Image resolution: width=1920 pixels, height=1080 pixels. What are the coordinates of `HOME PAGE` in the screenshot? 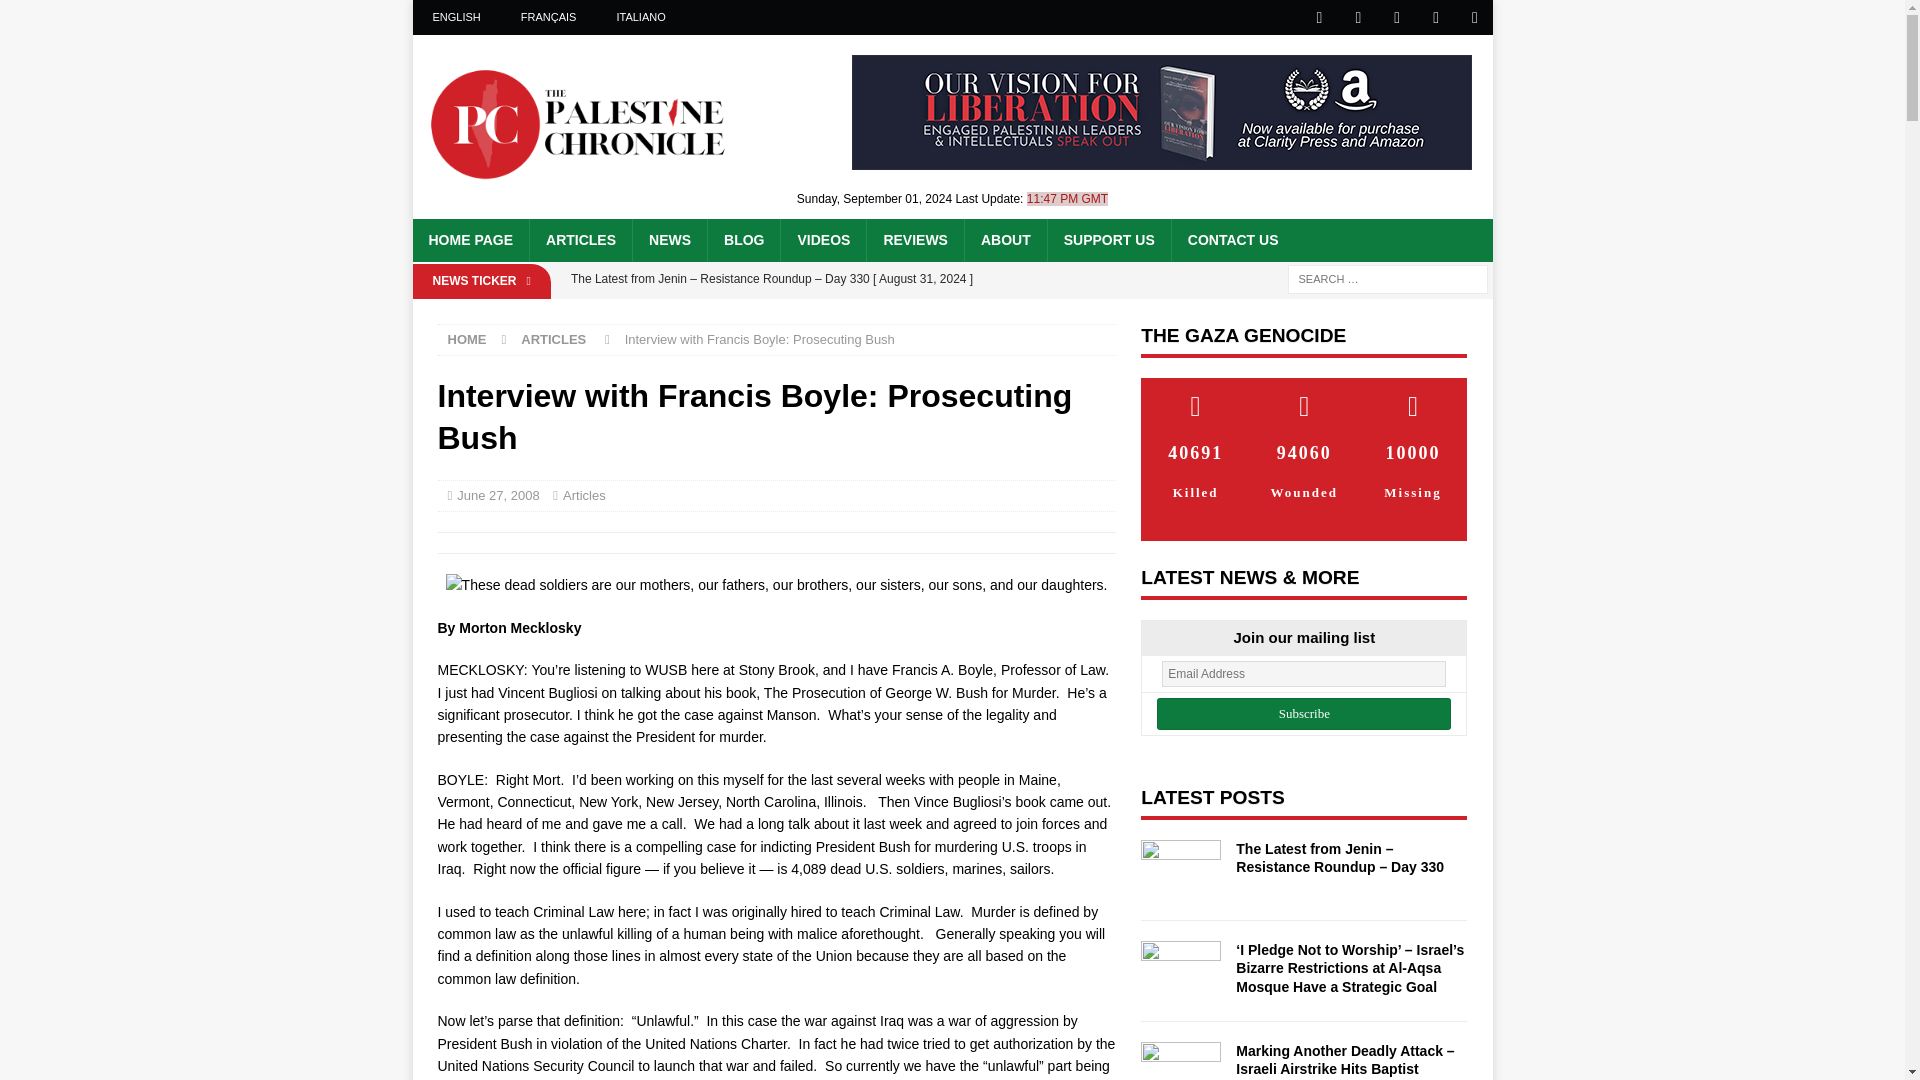 It's located at (470, 240).